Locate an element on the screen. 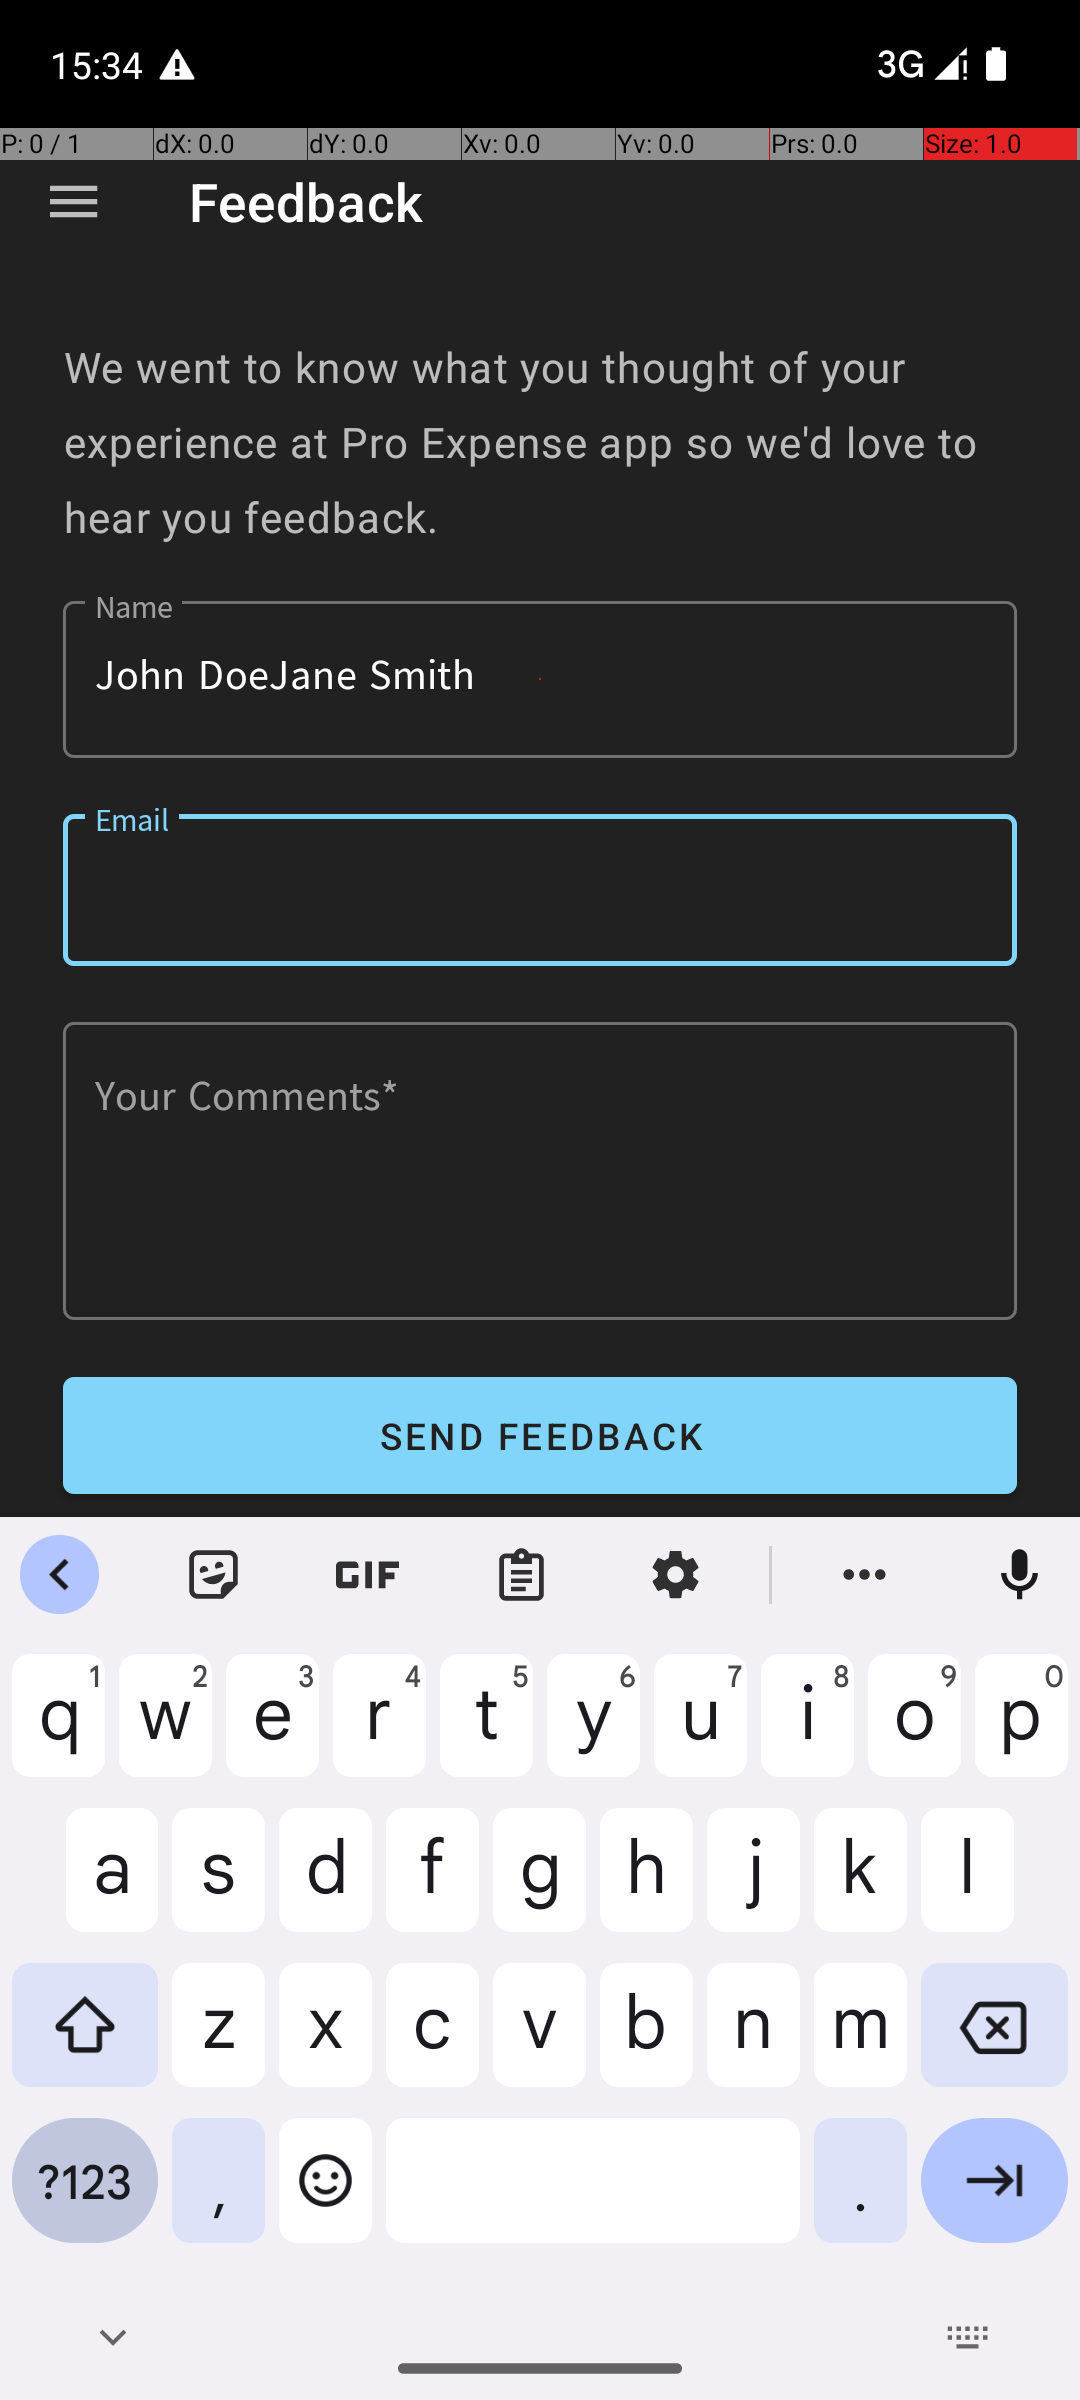  Your Comments* is located at coordinates (540, 1171).